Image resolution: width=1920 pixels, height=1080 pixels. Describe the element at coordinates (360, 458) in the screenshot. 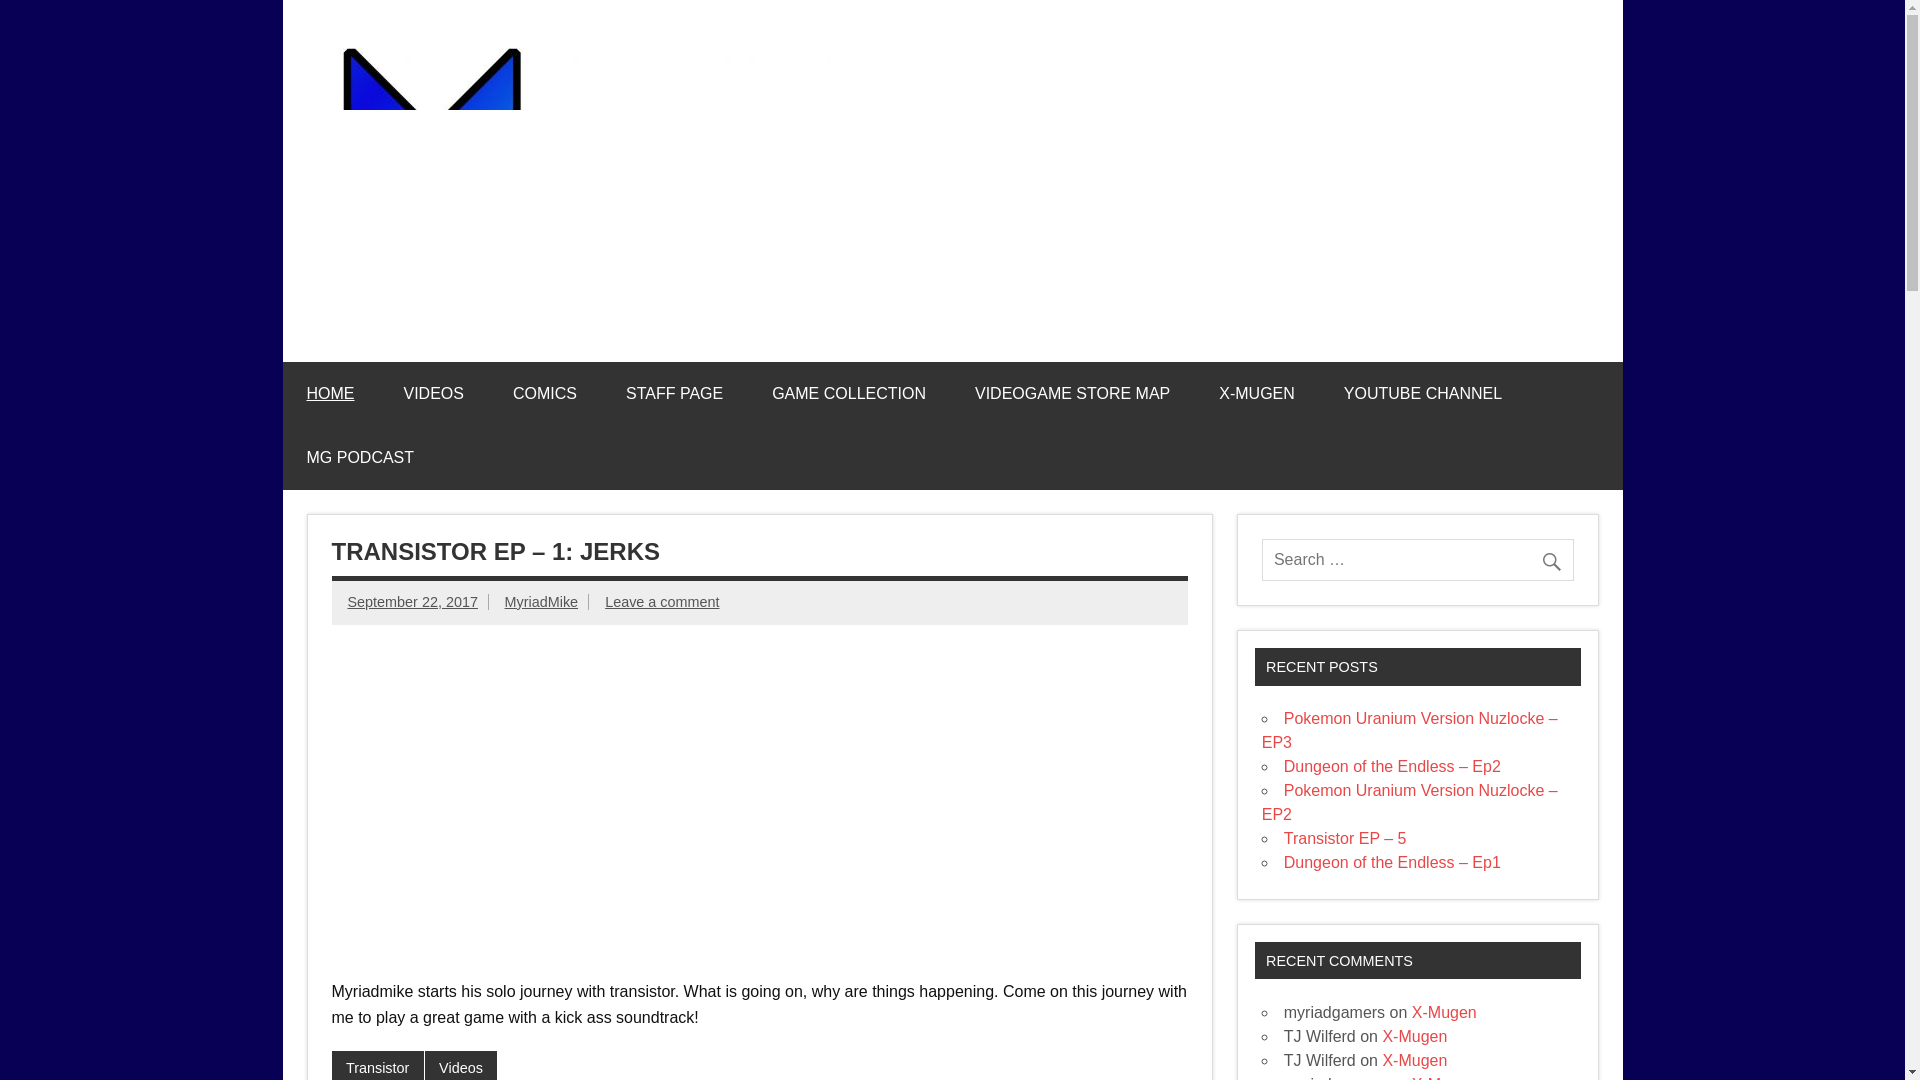

I see `MG PODCAST` at that location.